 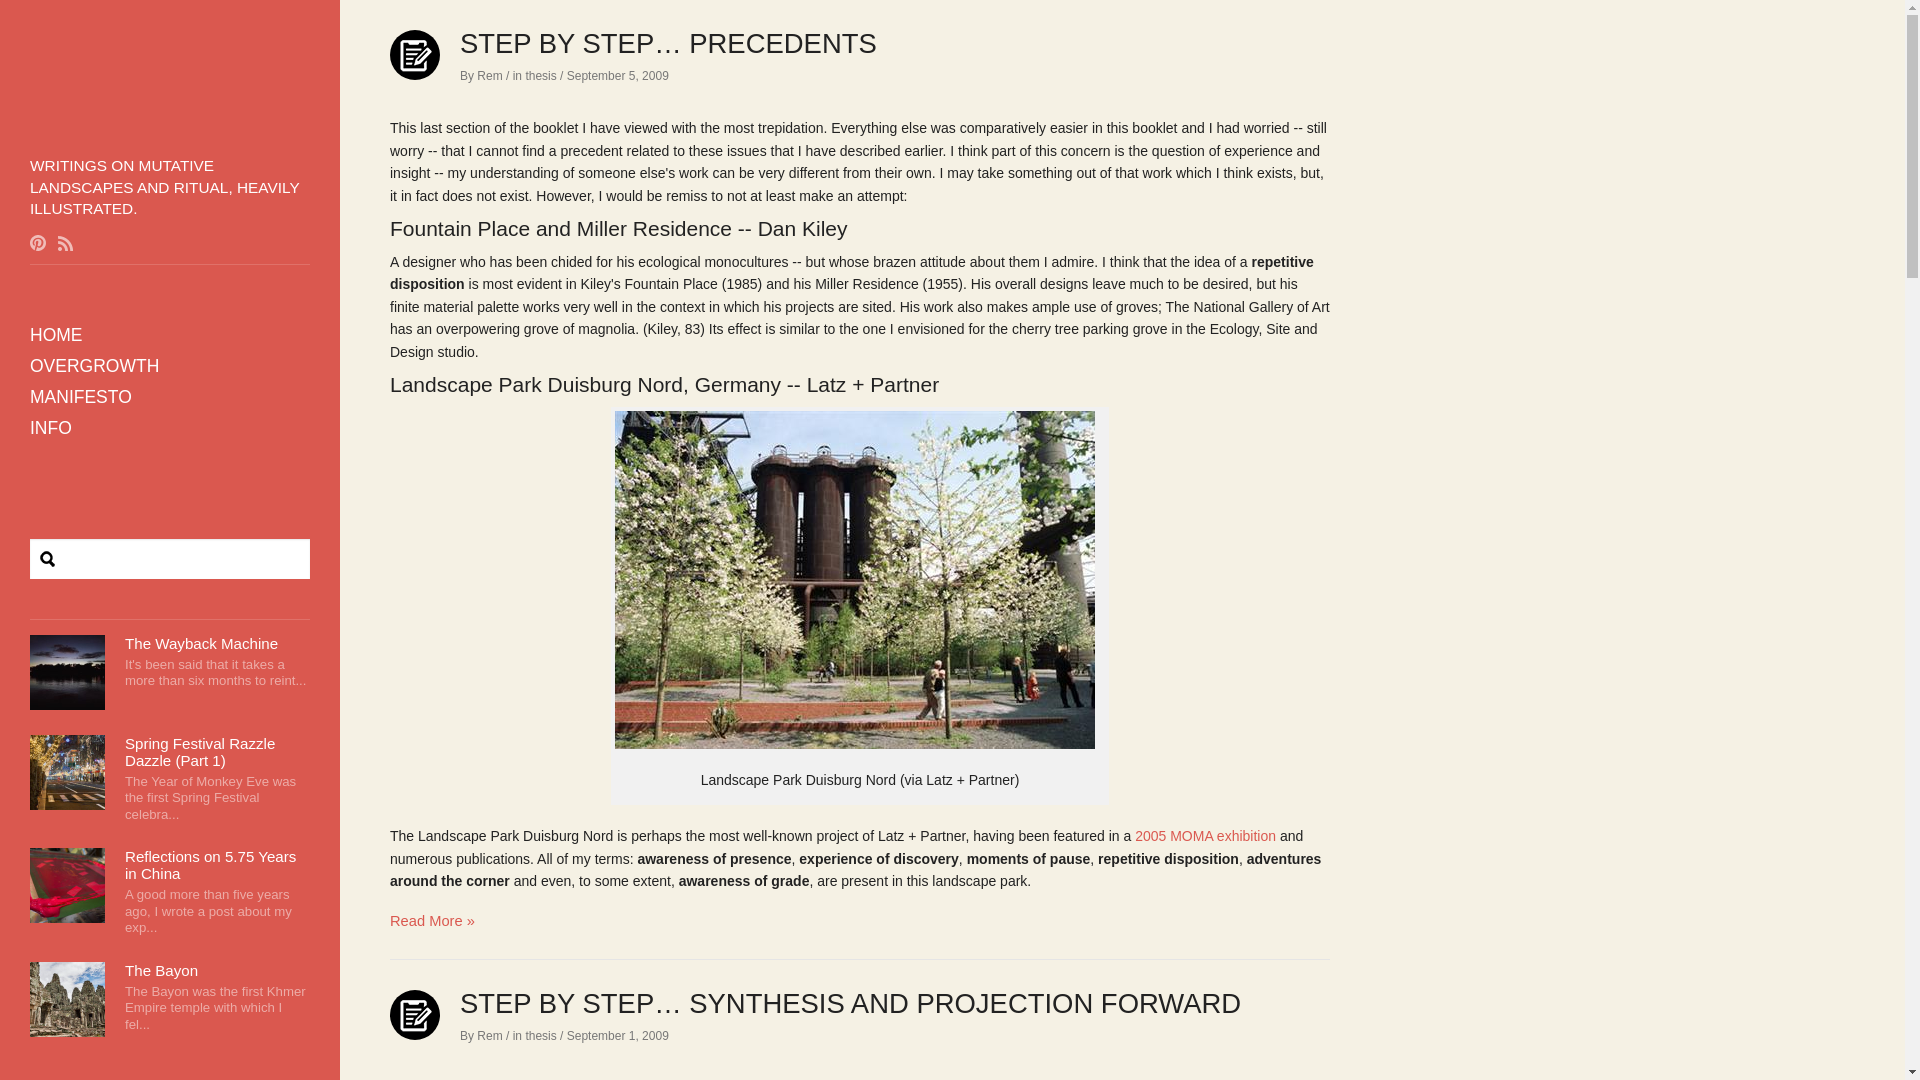 What do you see at coordinates (43, 428) in the screenshot?
I see `INFO` at bounding box center [43, 428].